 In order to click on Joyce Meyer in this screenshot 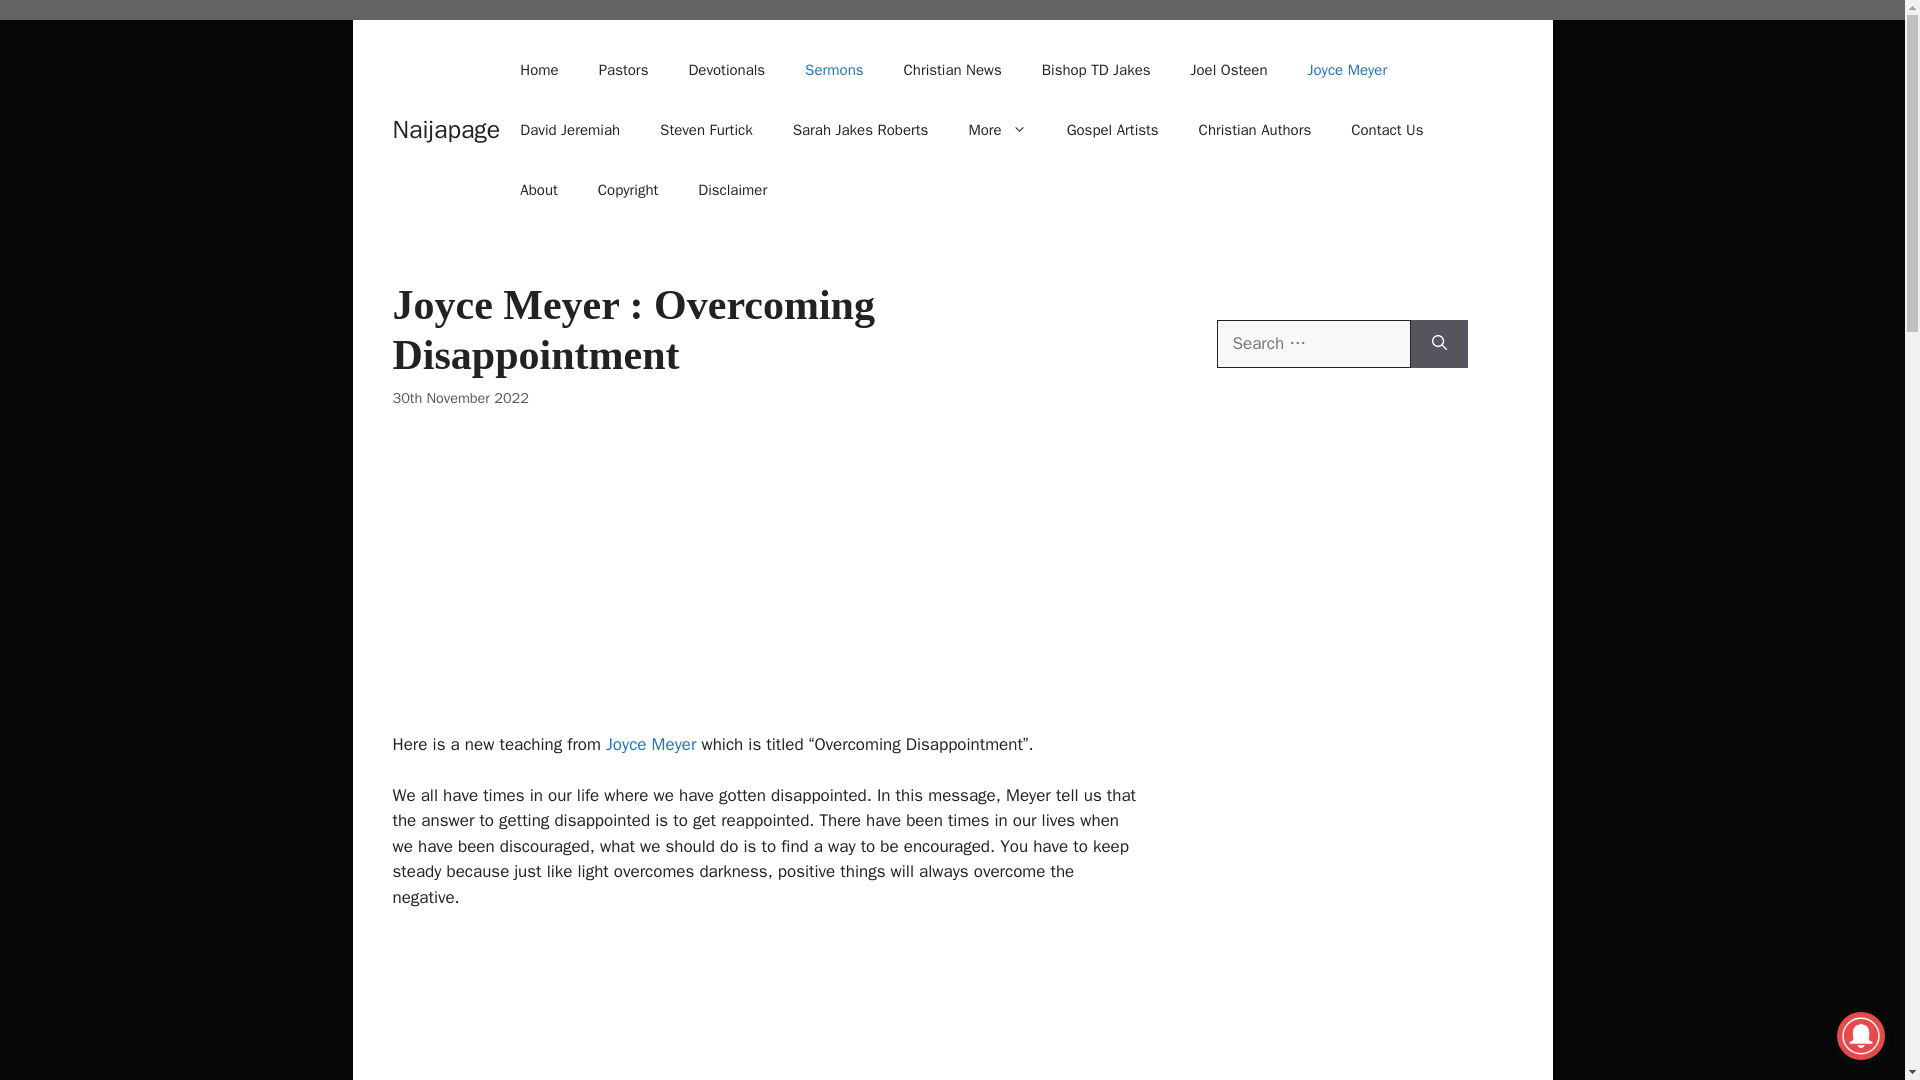, I will do `click(1348, 70)`.